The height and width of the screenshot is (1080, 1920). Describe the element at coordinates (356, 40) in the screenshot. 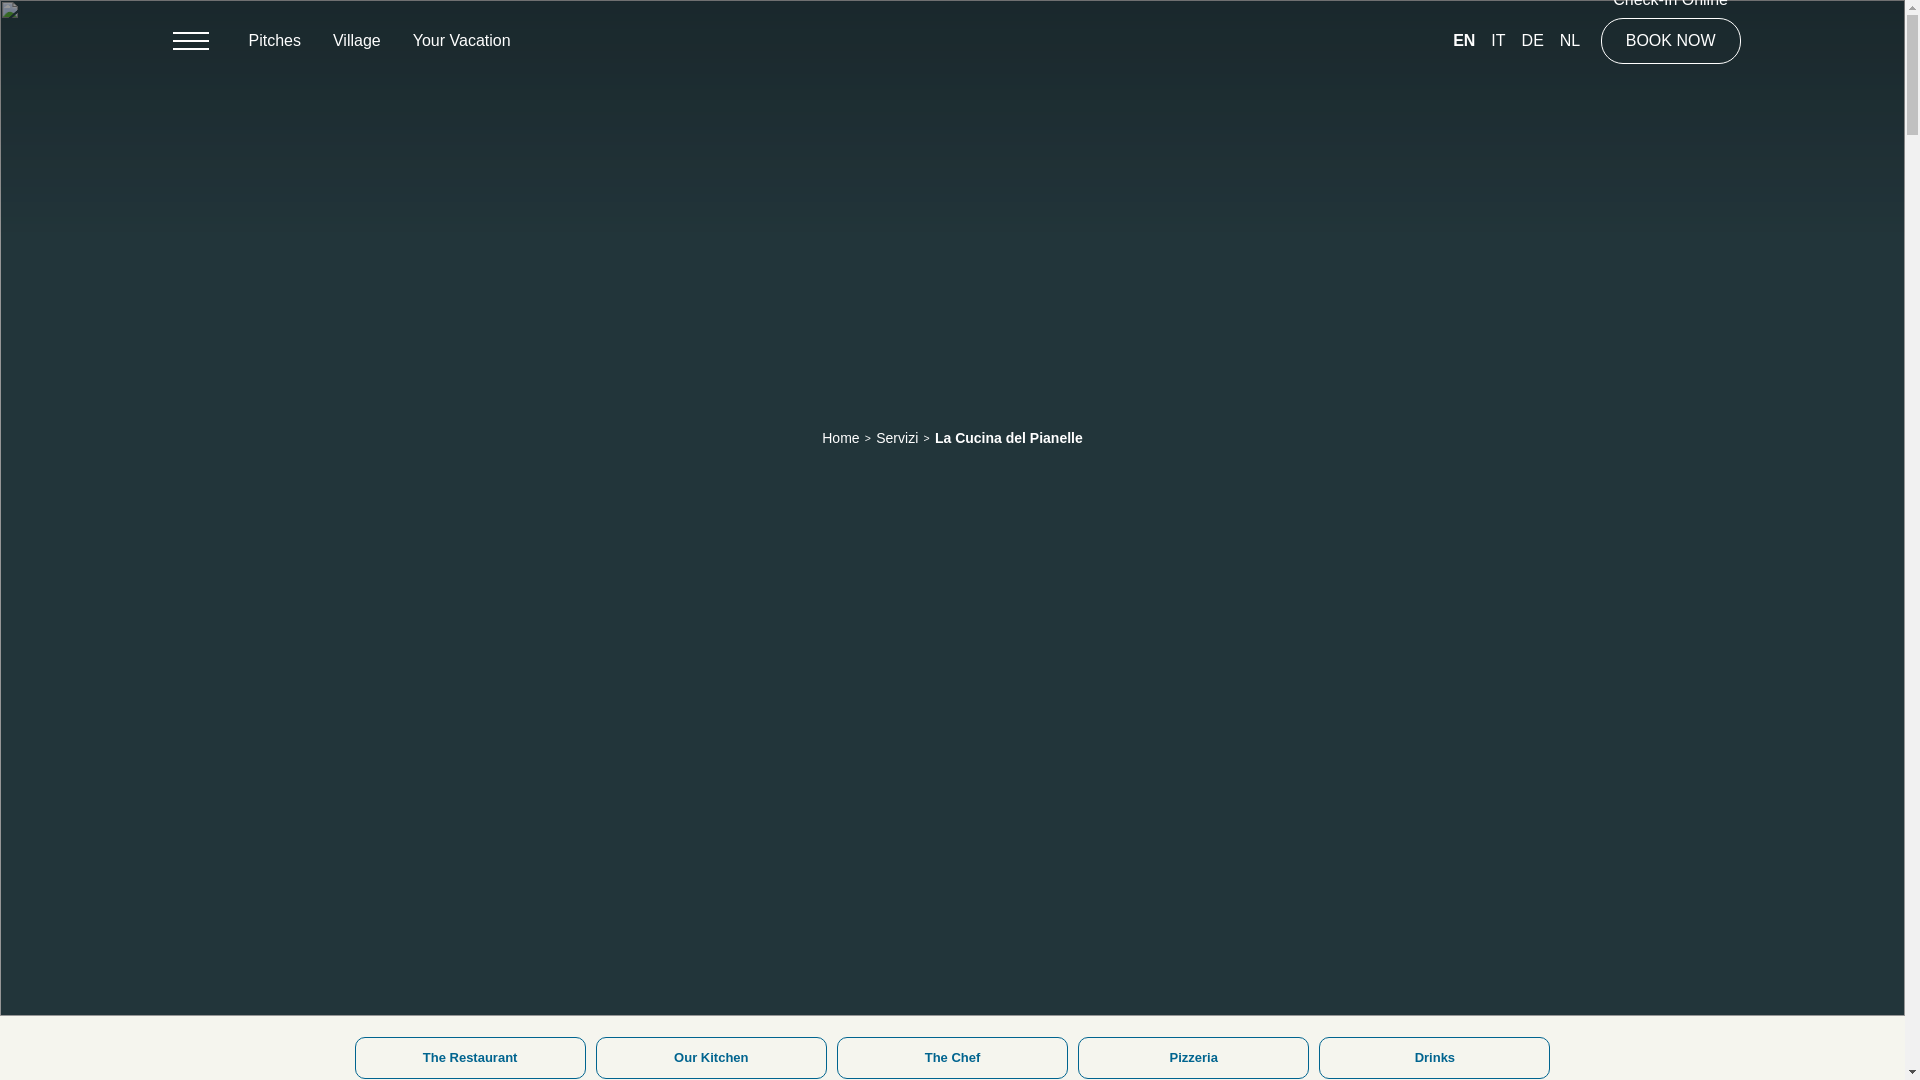

I see `Village` at that location.